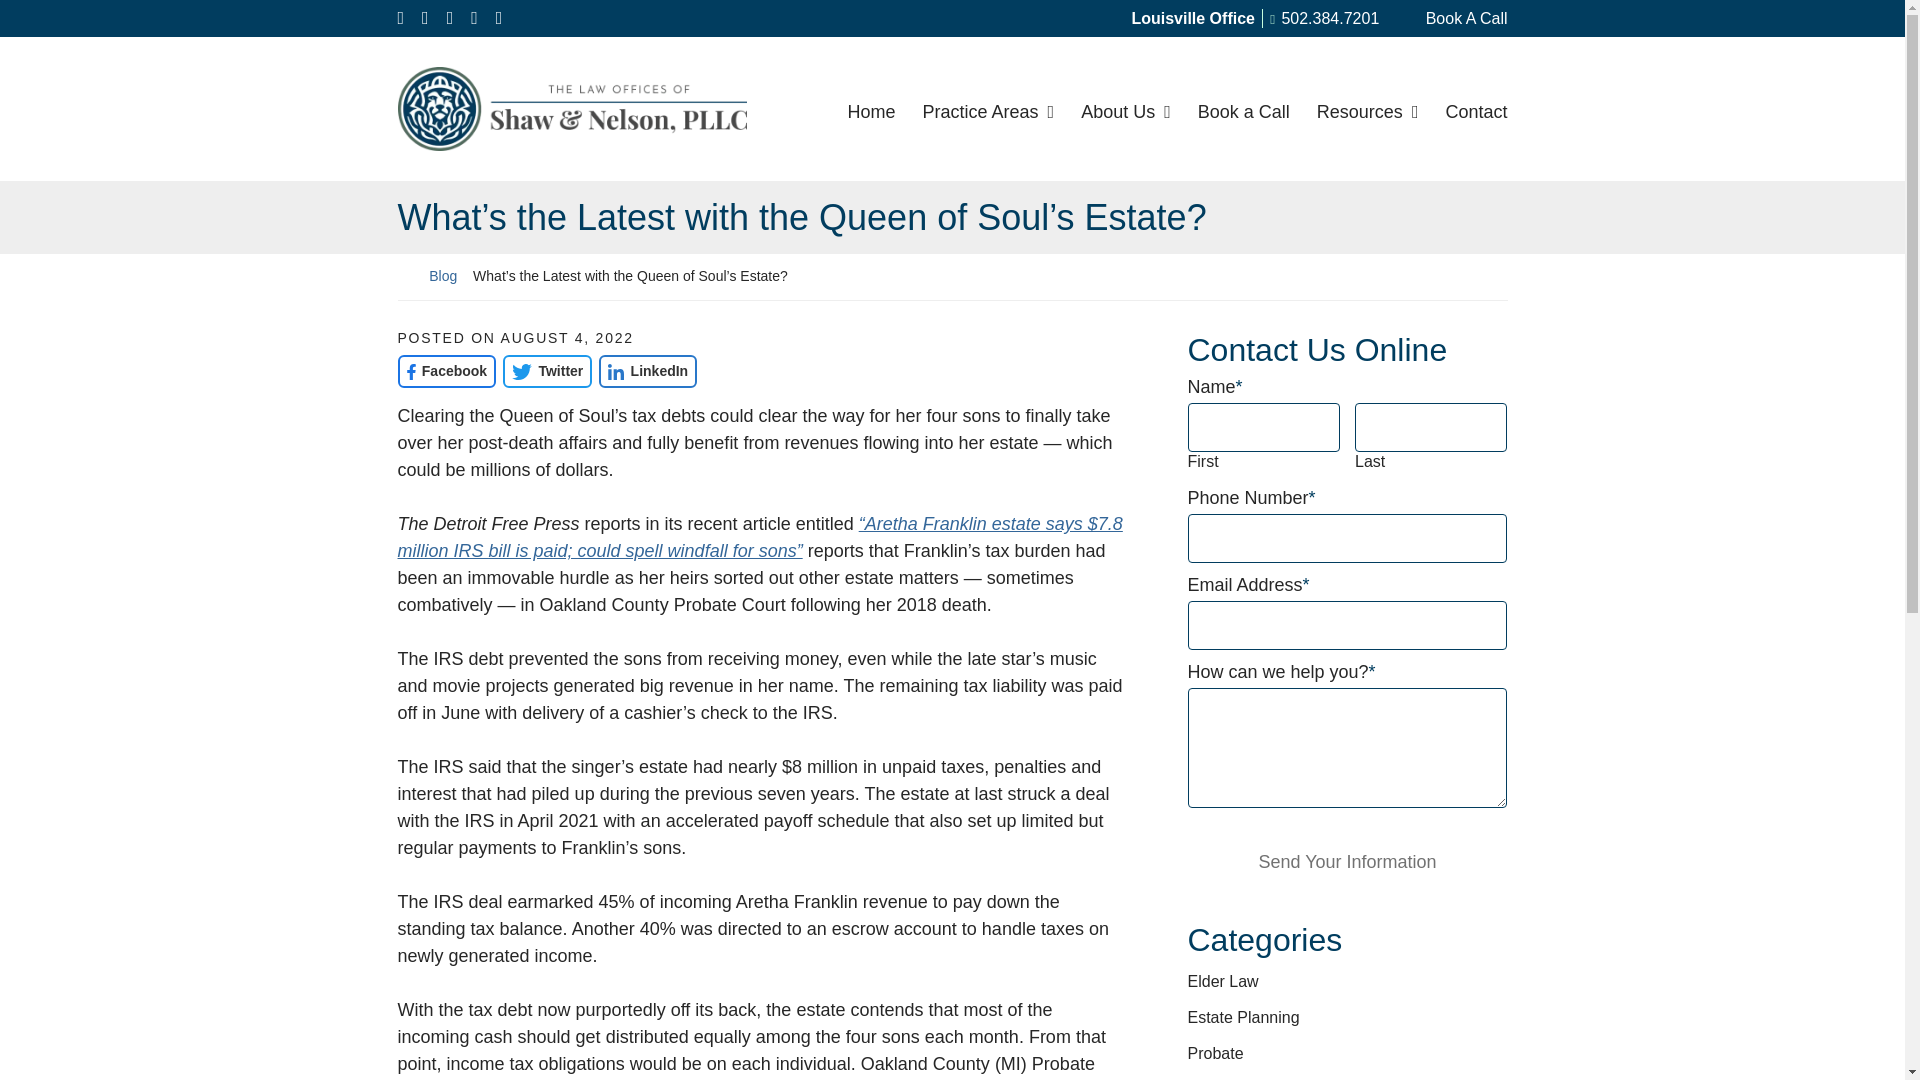 This screenshot has width=1920, height=1080. I want to click on Home, so click(871, 108).